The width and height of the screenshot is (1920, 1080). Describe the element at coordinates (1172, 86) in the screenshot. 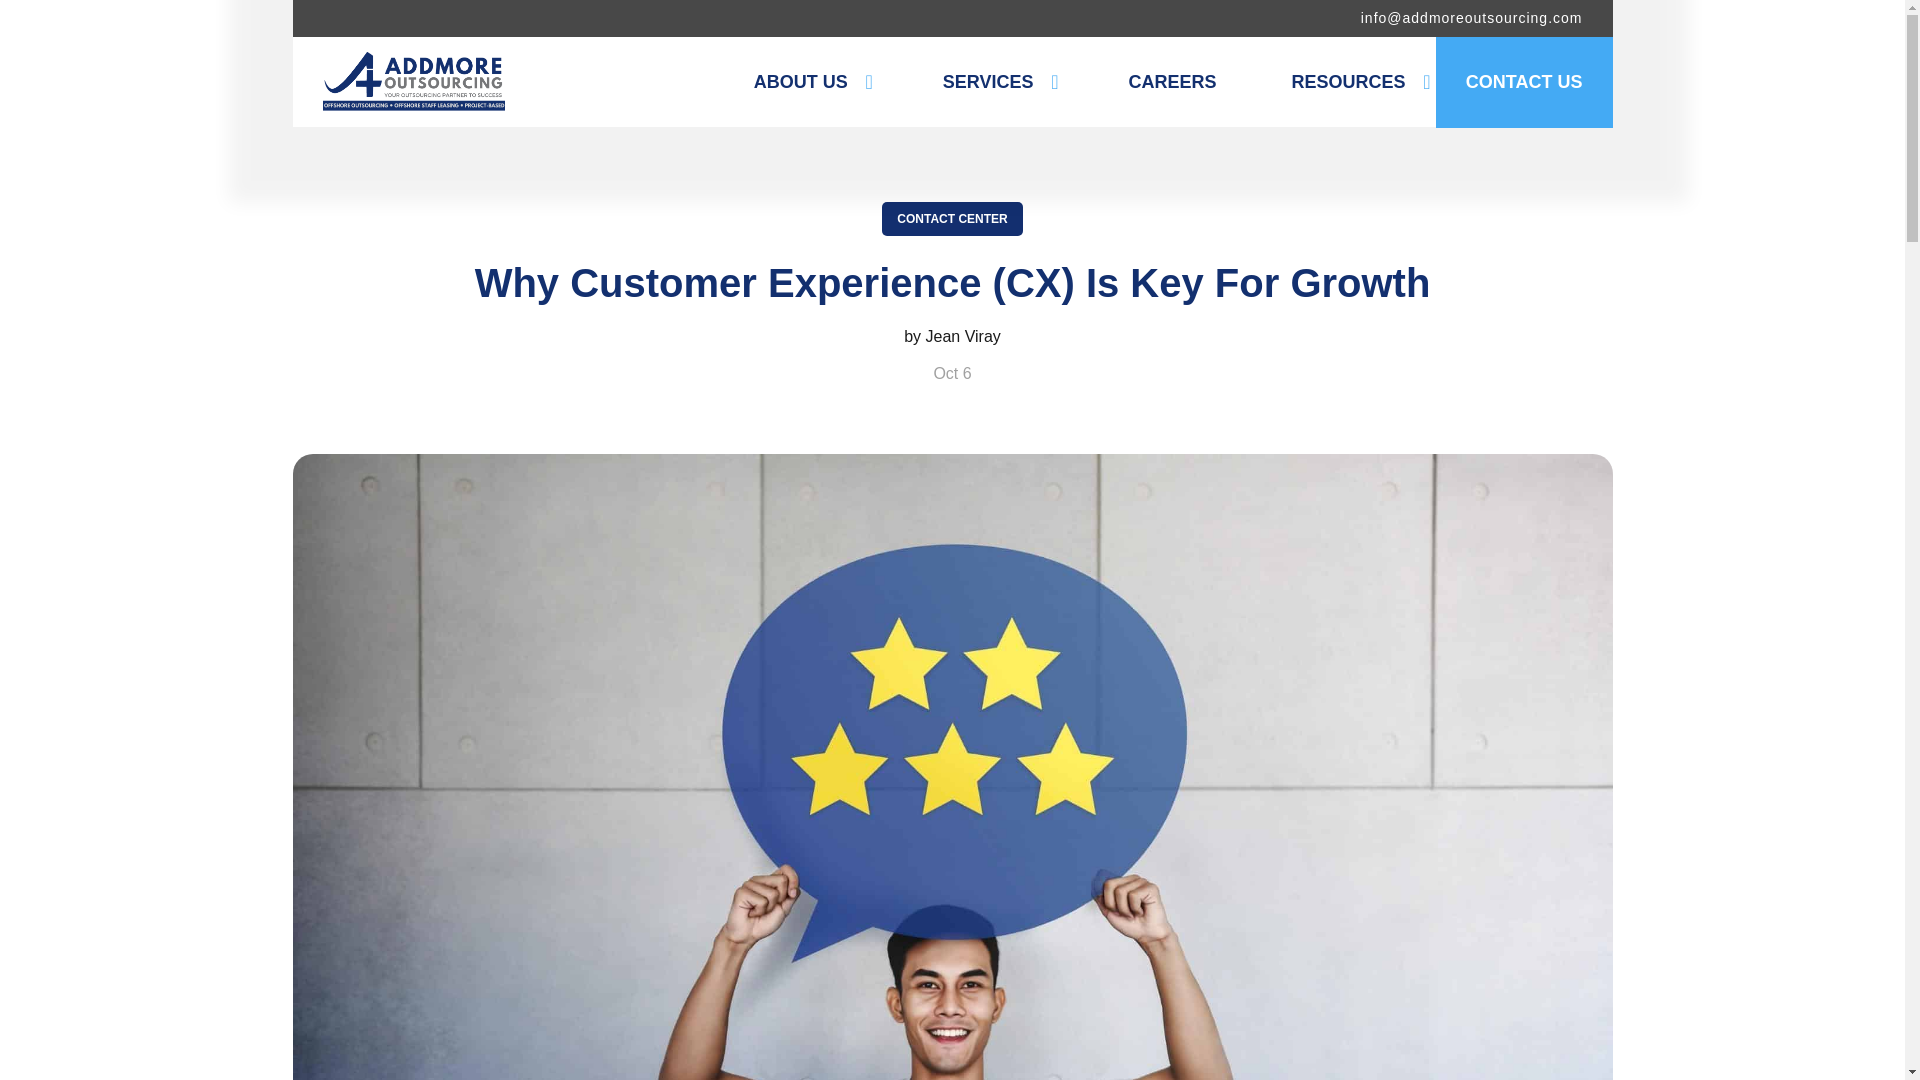

I see `CAREERS` at that location.